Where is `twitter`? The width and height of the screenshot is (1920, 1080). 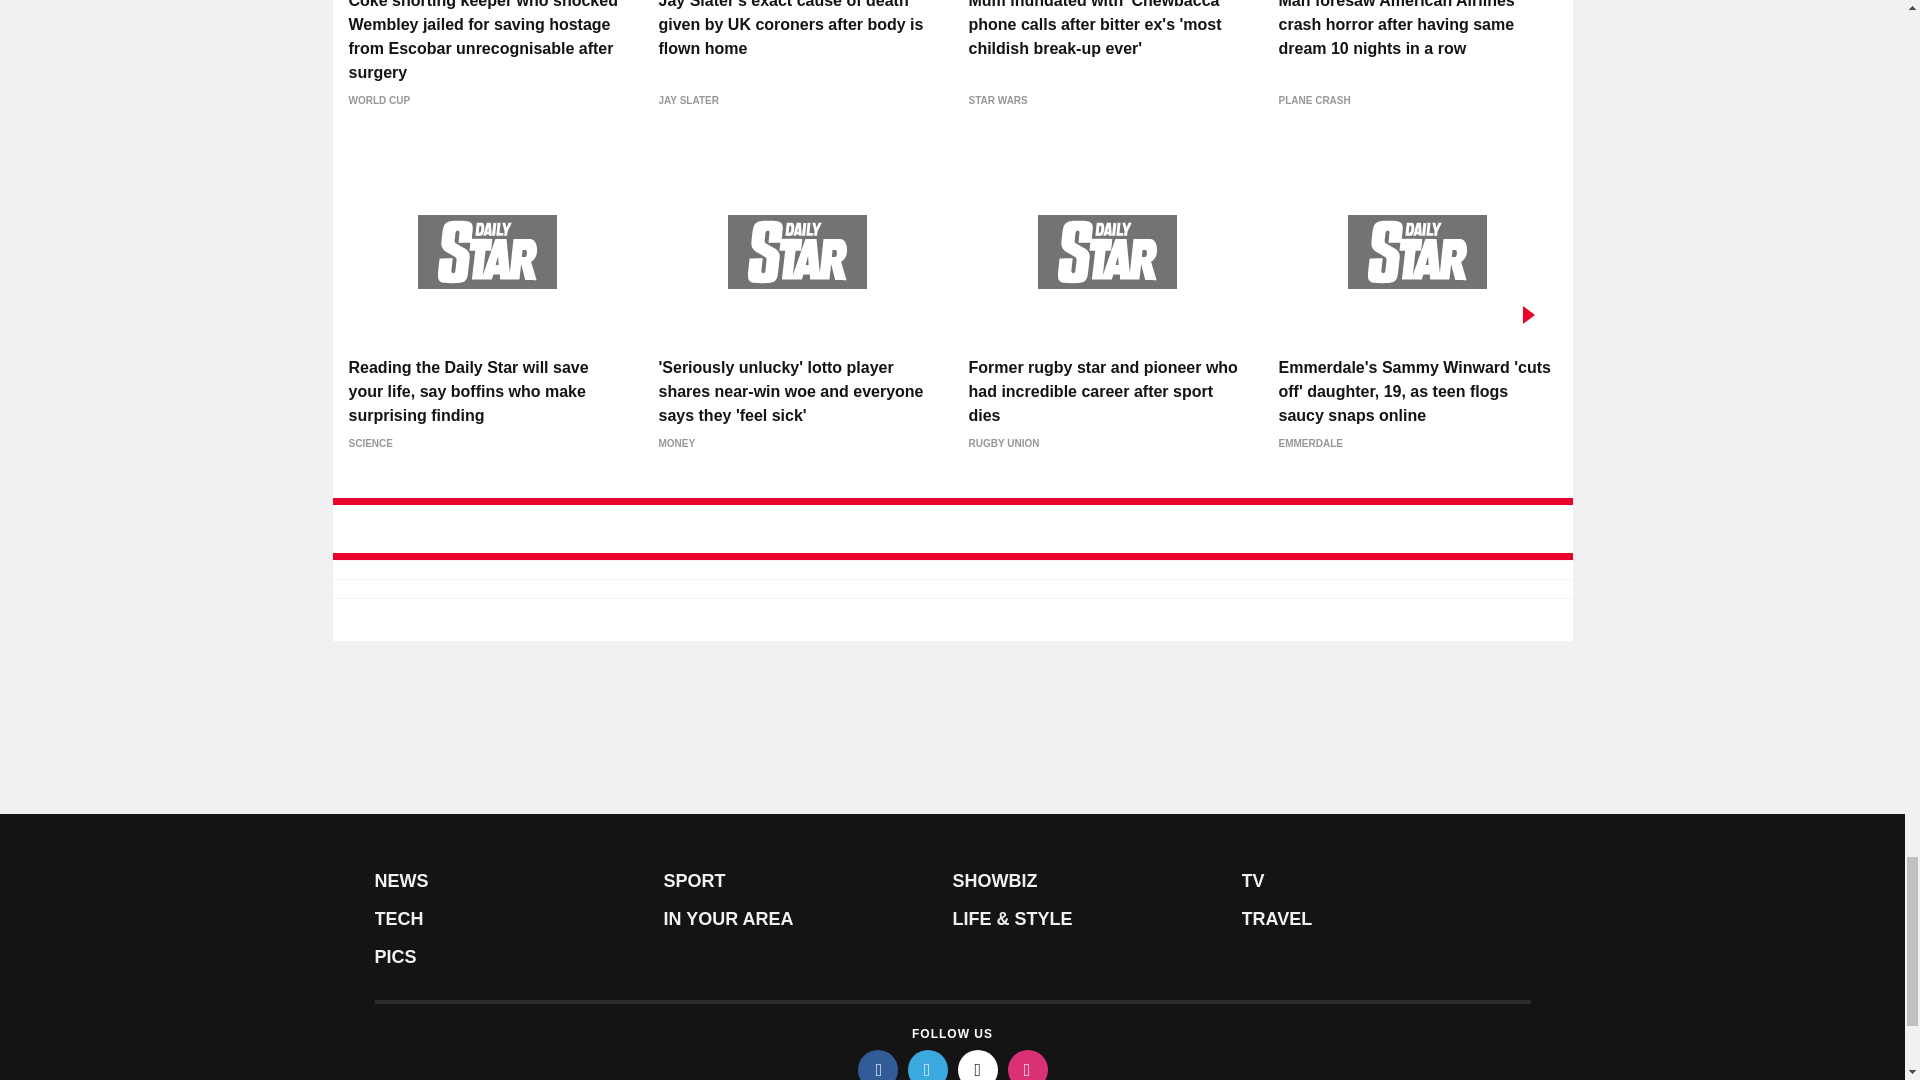 twitter is located at coordinates (928, 1064).